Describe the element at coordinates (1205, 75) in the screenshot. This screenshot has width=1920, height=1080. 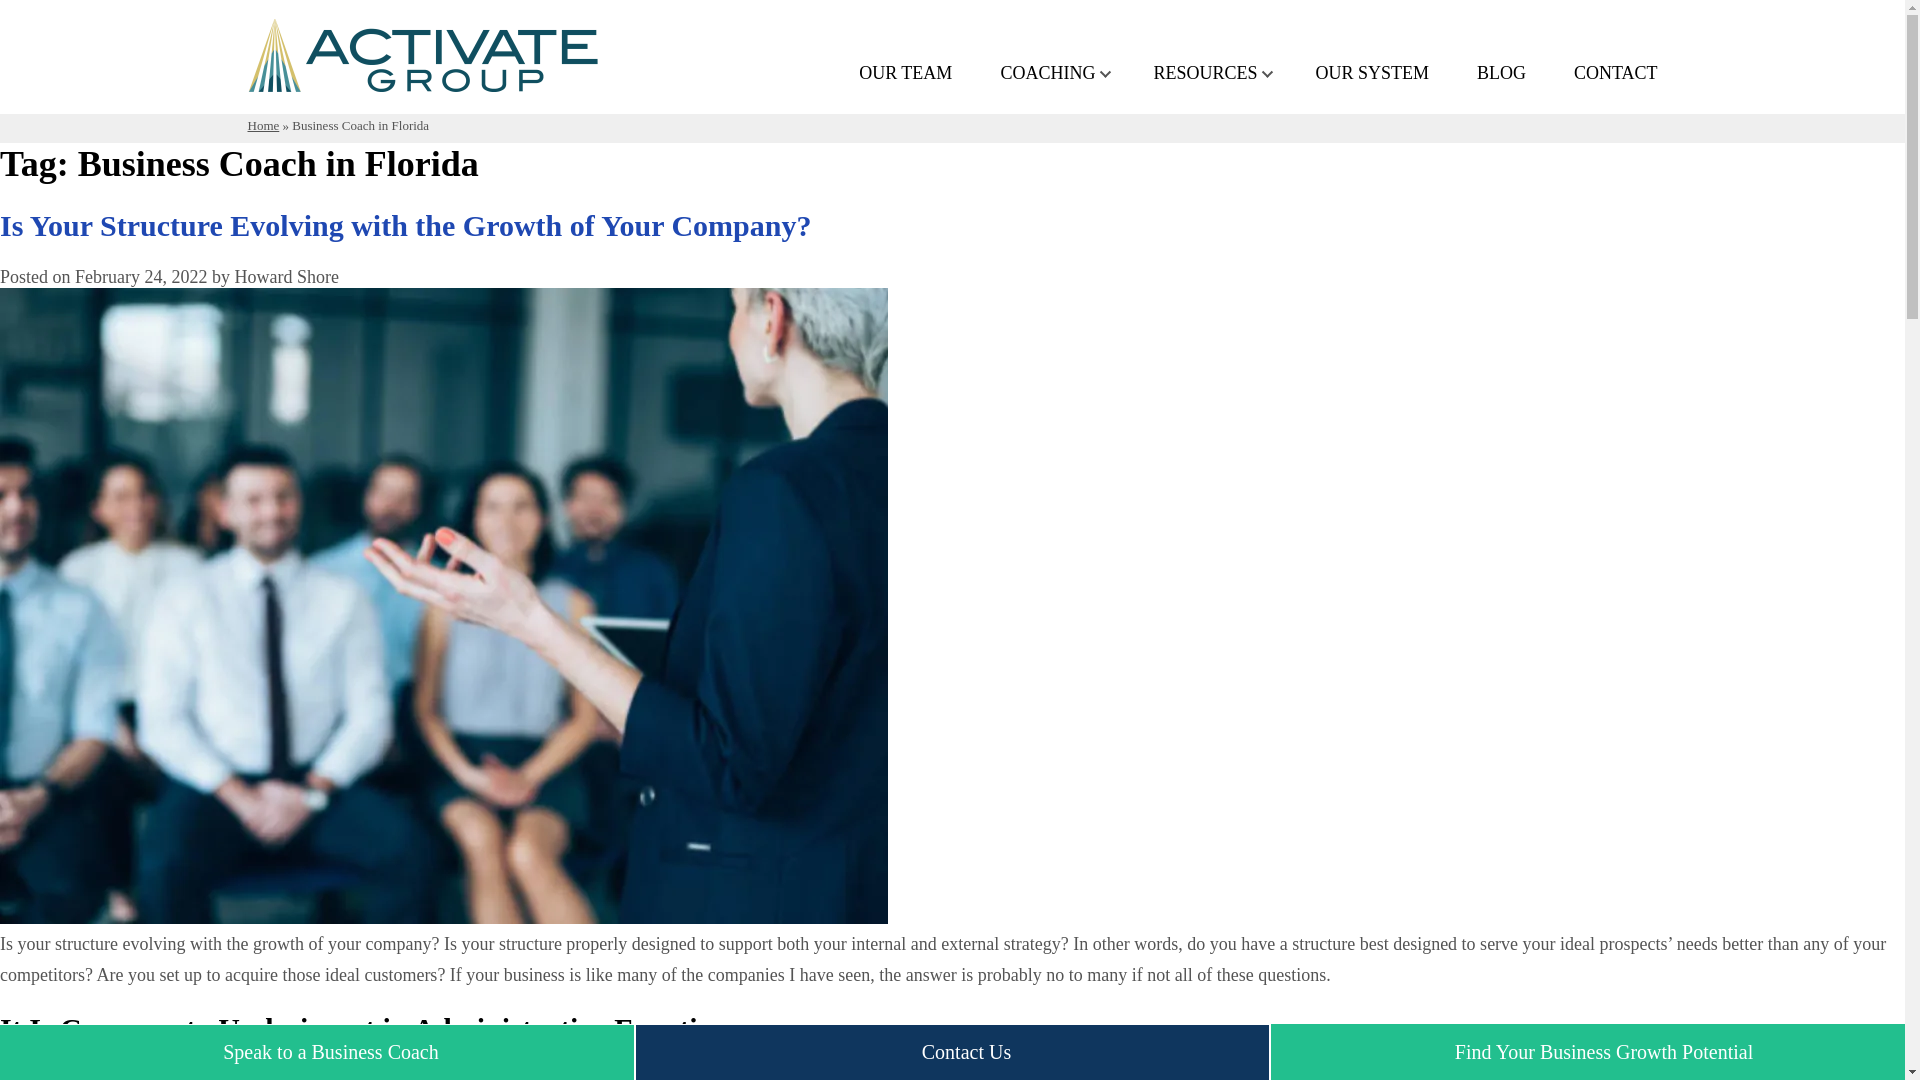
I see `RESOURCES` at that location.